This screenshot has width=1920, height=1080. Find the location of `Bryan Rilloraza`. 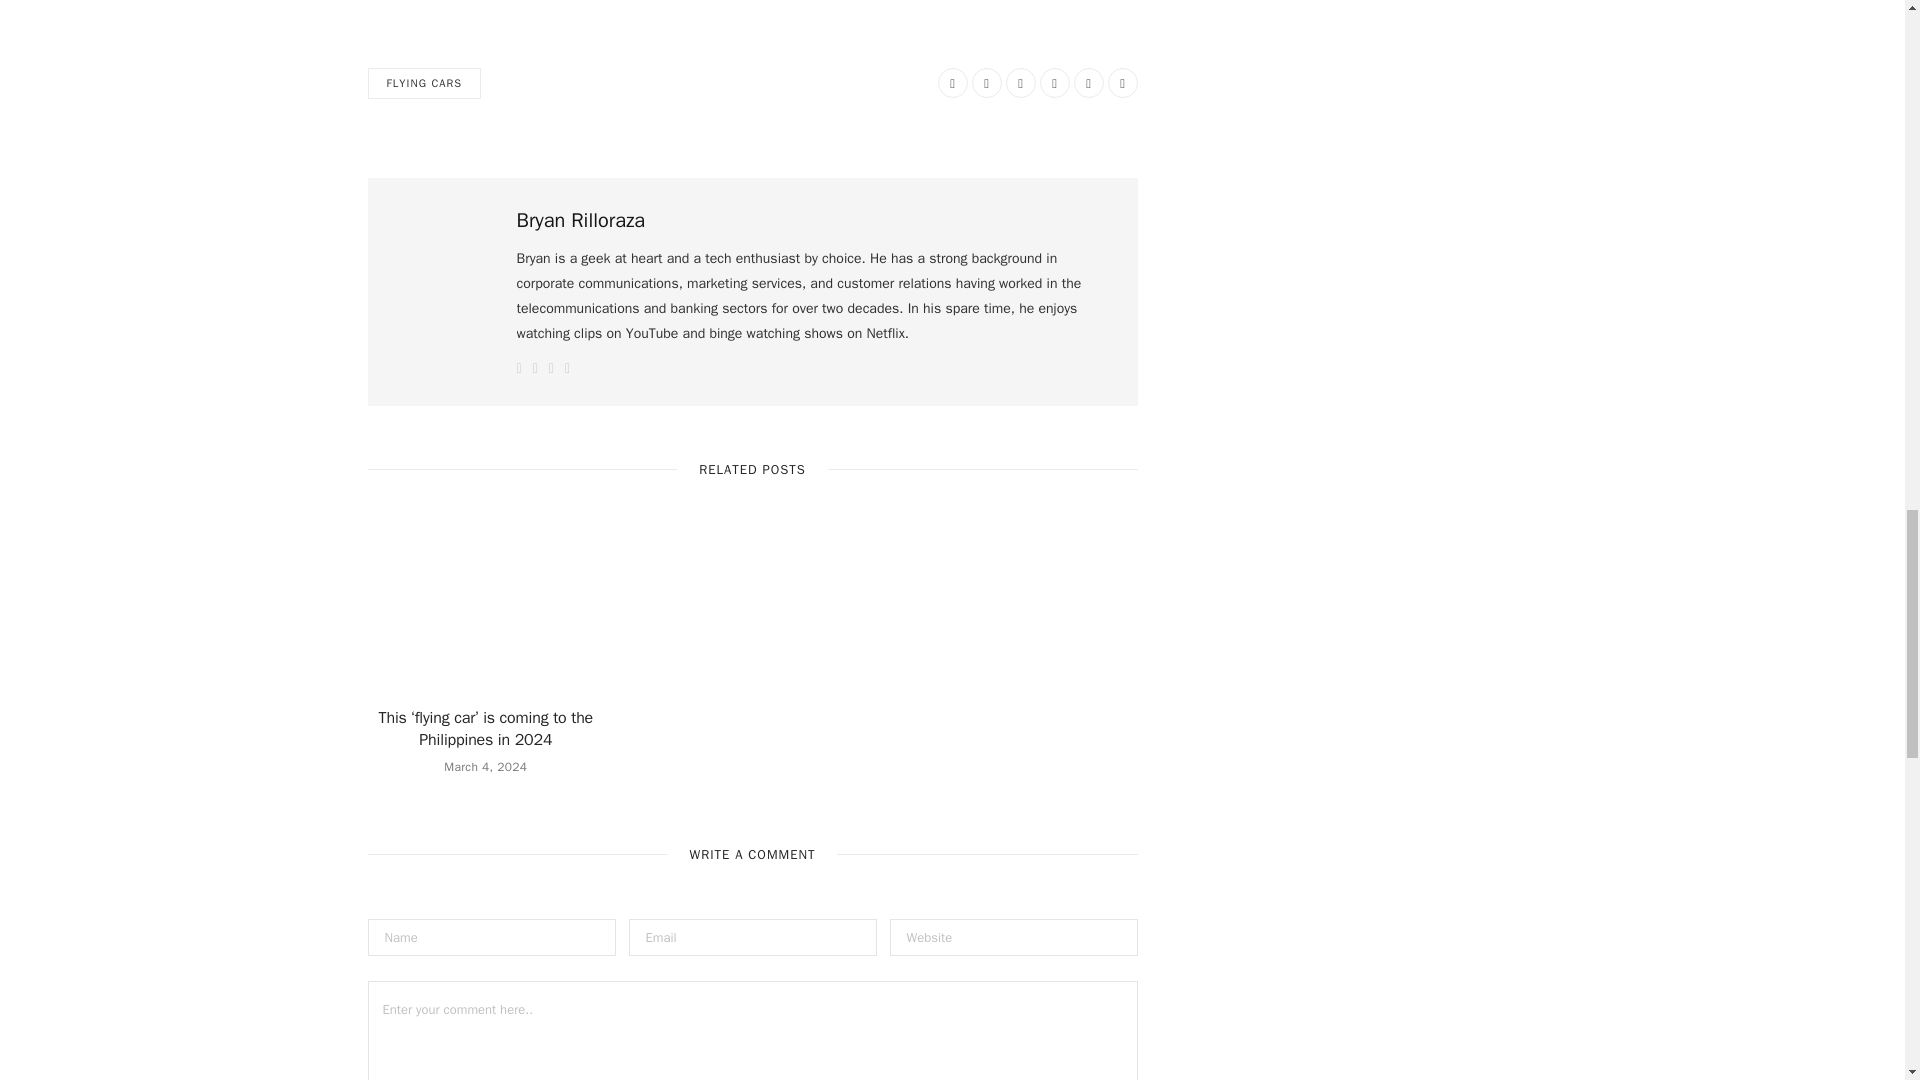

Bryan Rilloraza is located at coordinates (580, 221).